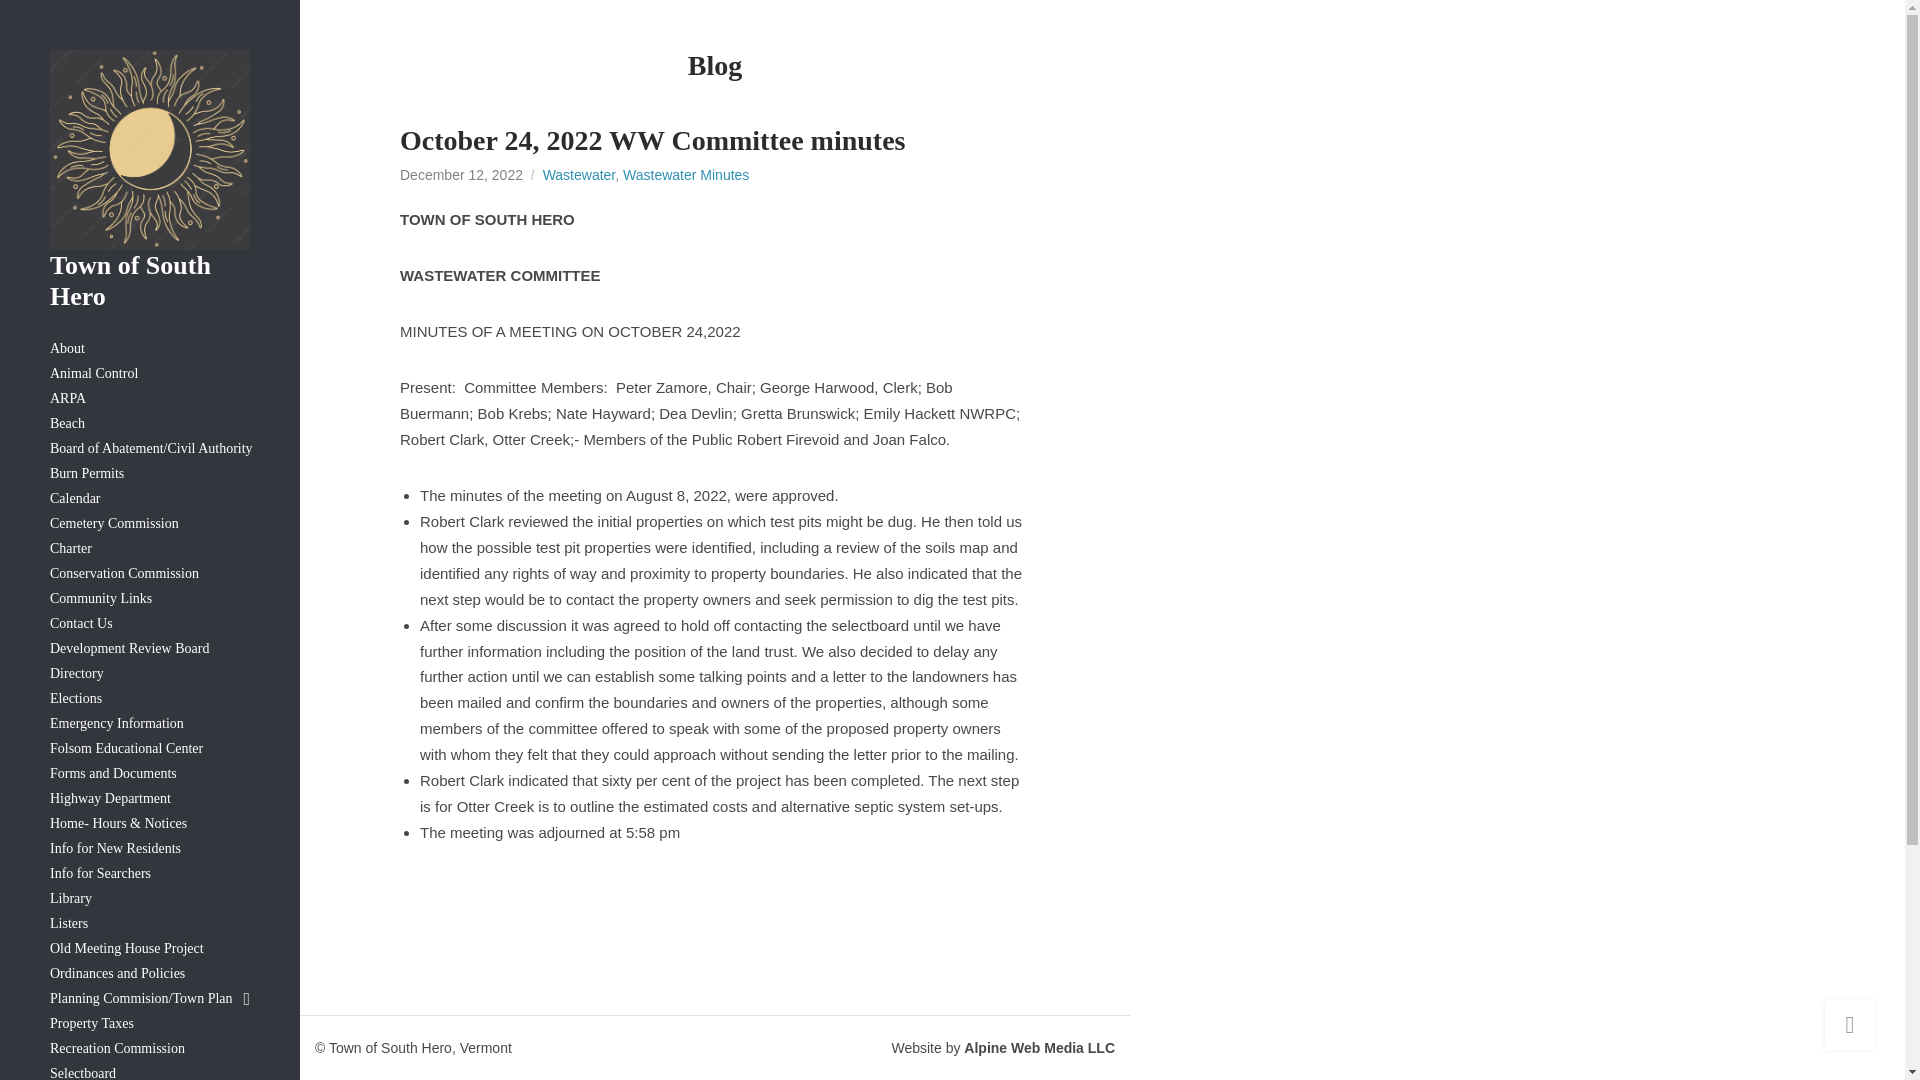 This screenshot has height=1080, width=1920. Describe the element at coordinates (149, 898) in the screenshot. I see `Library` at that location.